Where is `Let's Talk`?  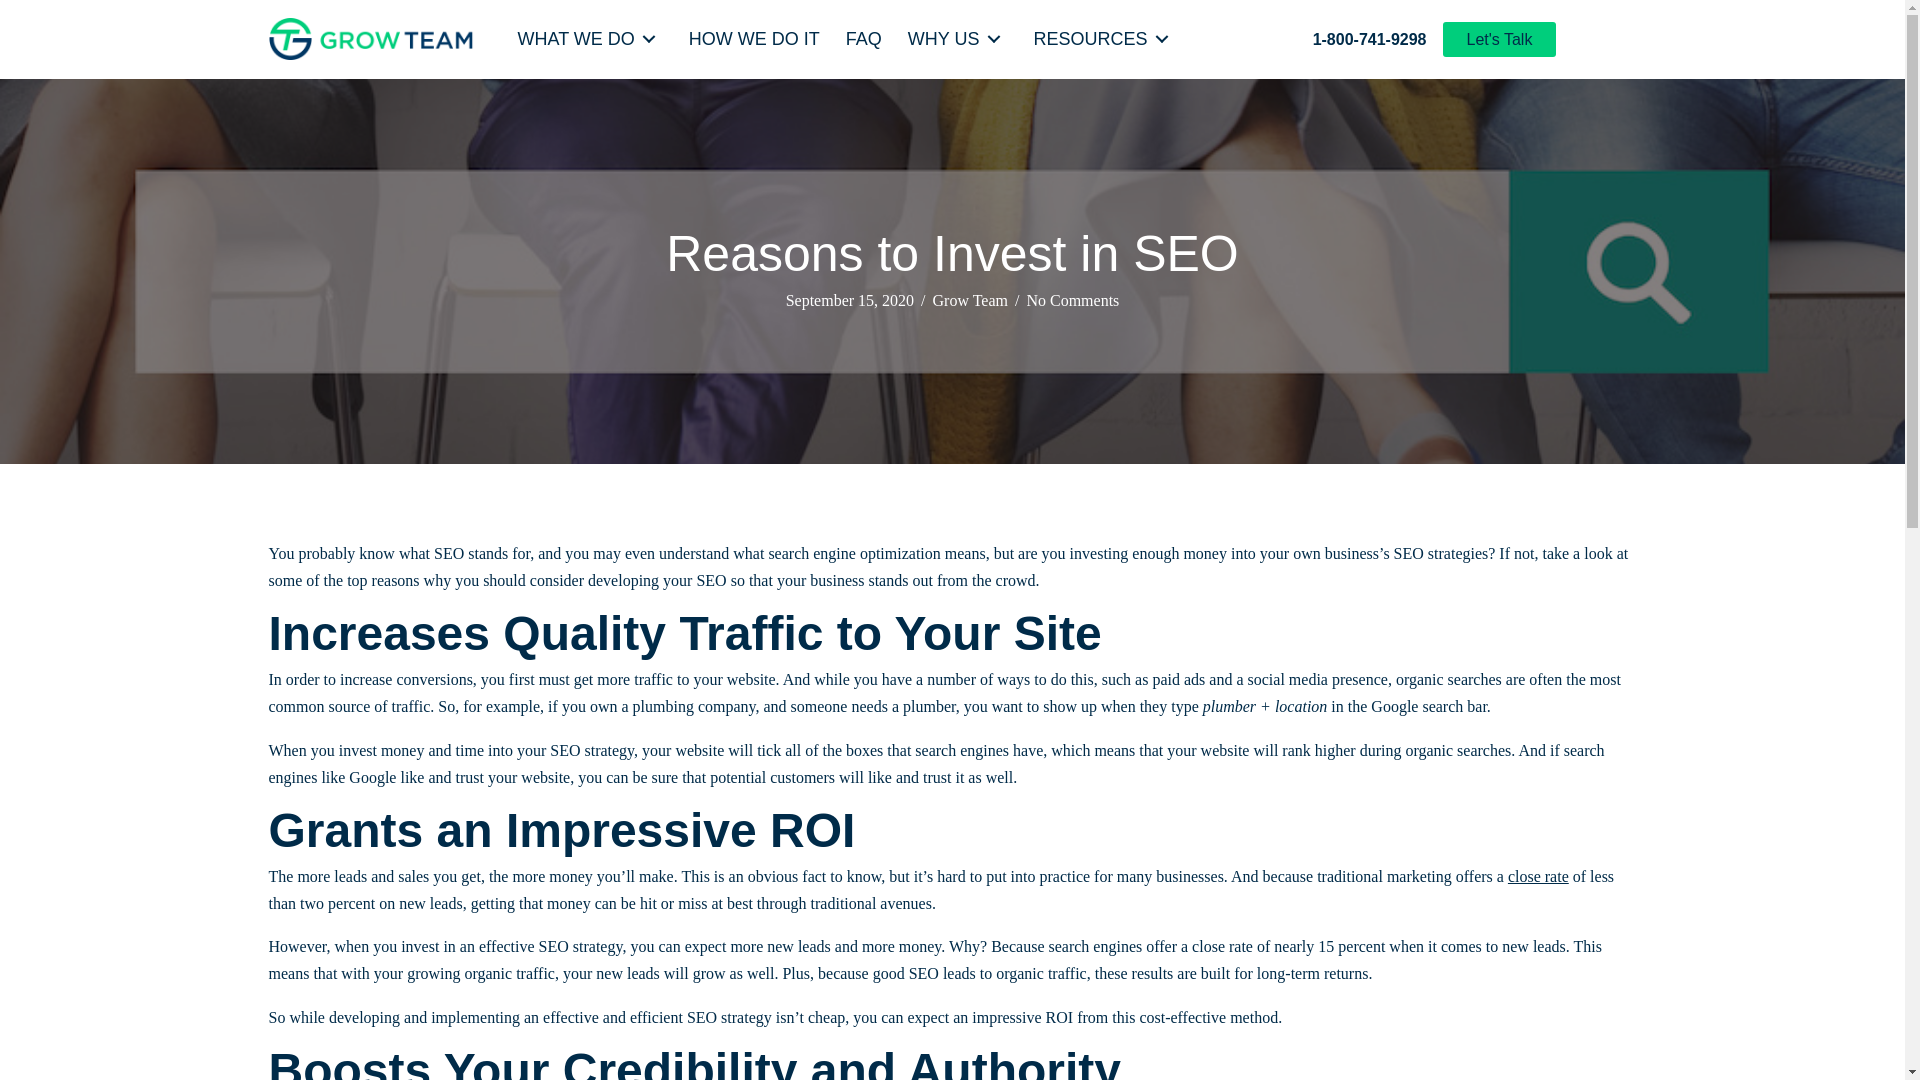
Let's Talk is located at coordinates (1498, 39).